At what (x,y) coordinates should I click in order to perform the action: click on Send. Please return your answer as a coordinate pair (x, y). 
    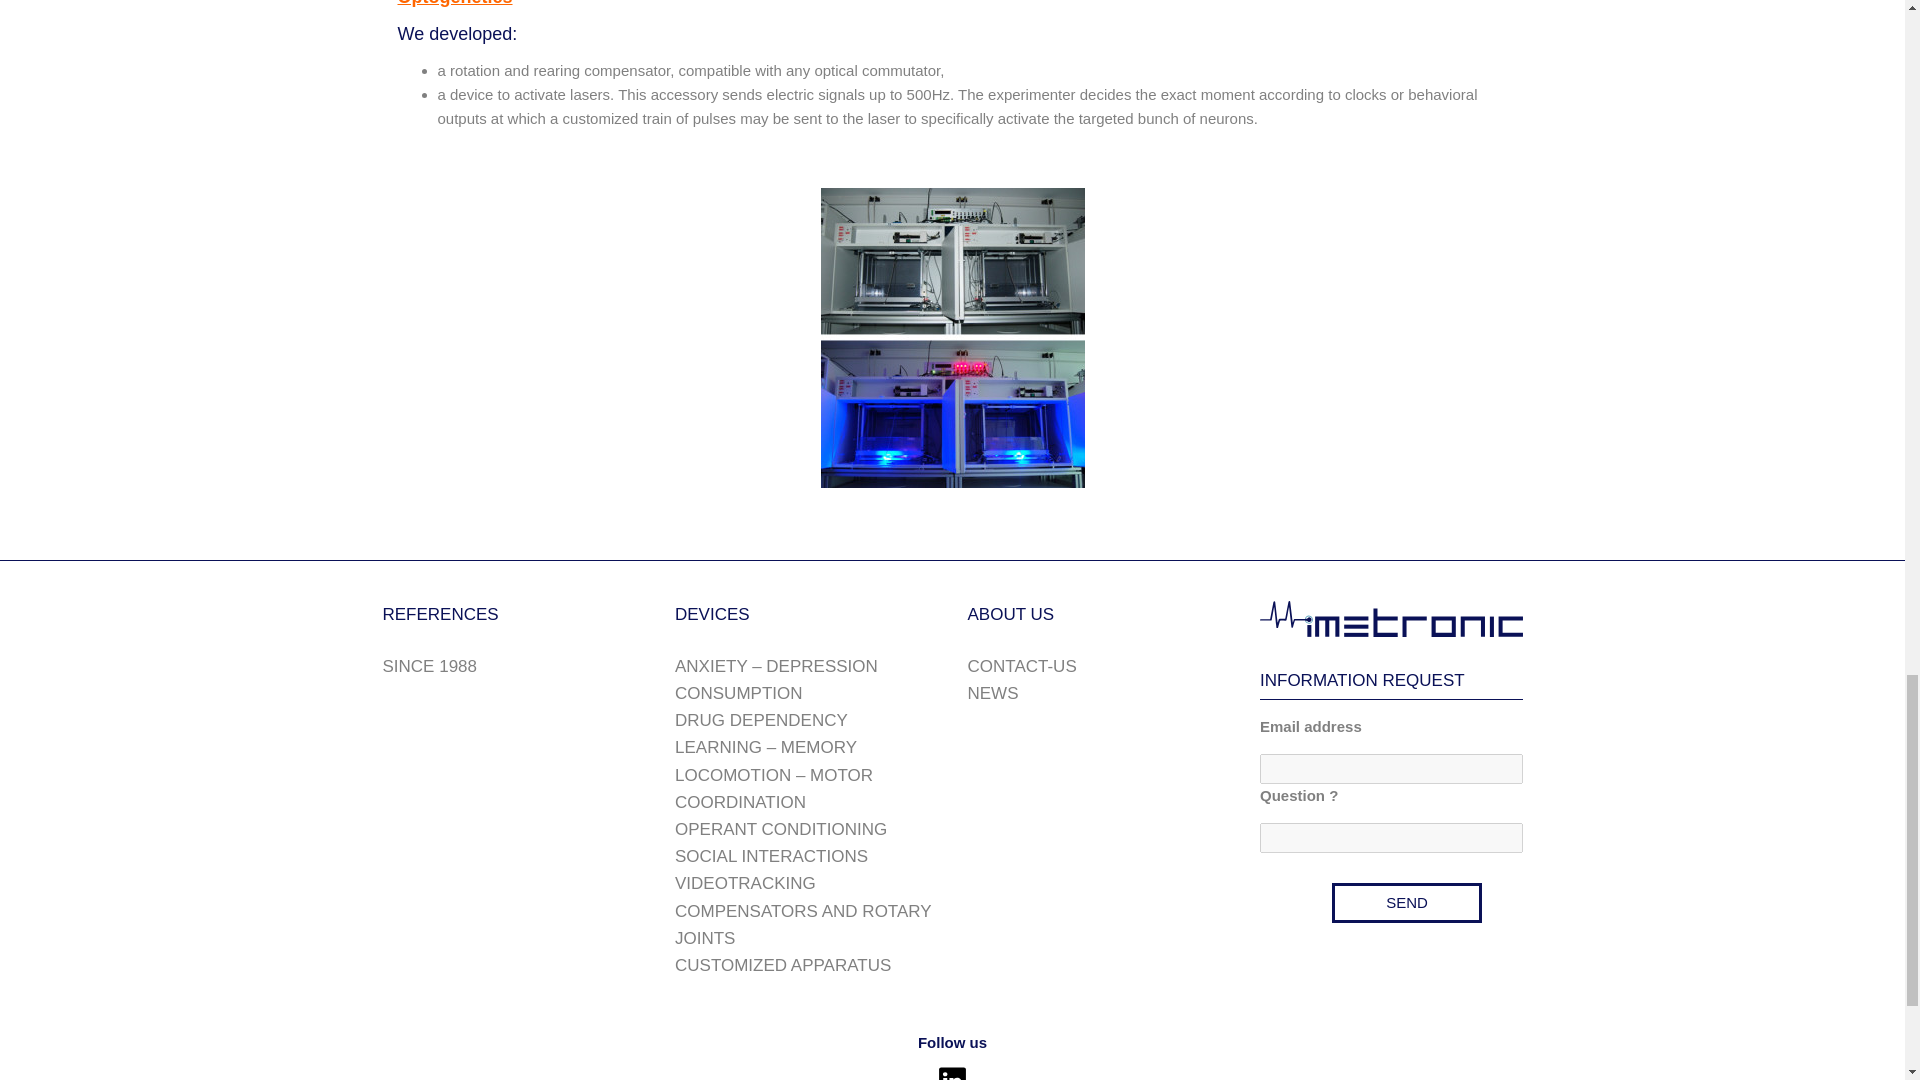
    Looking at the image, I should click on (1407, 903).